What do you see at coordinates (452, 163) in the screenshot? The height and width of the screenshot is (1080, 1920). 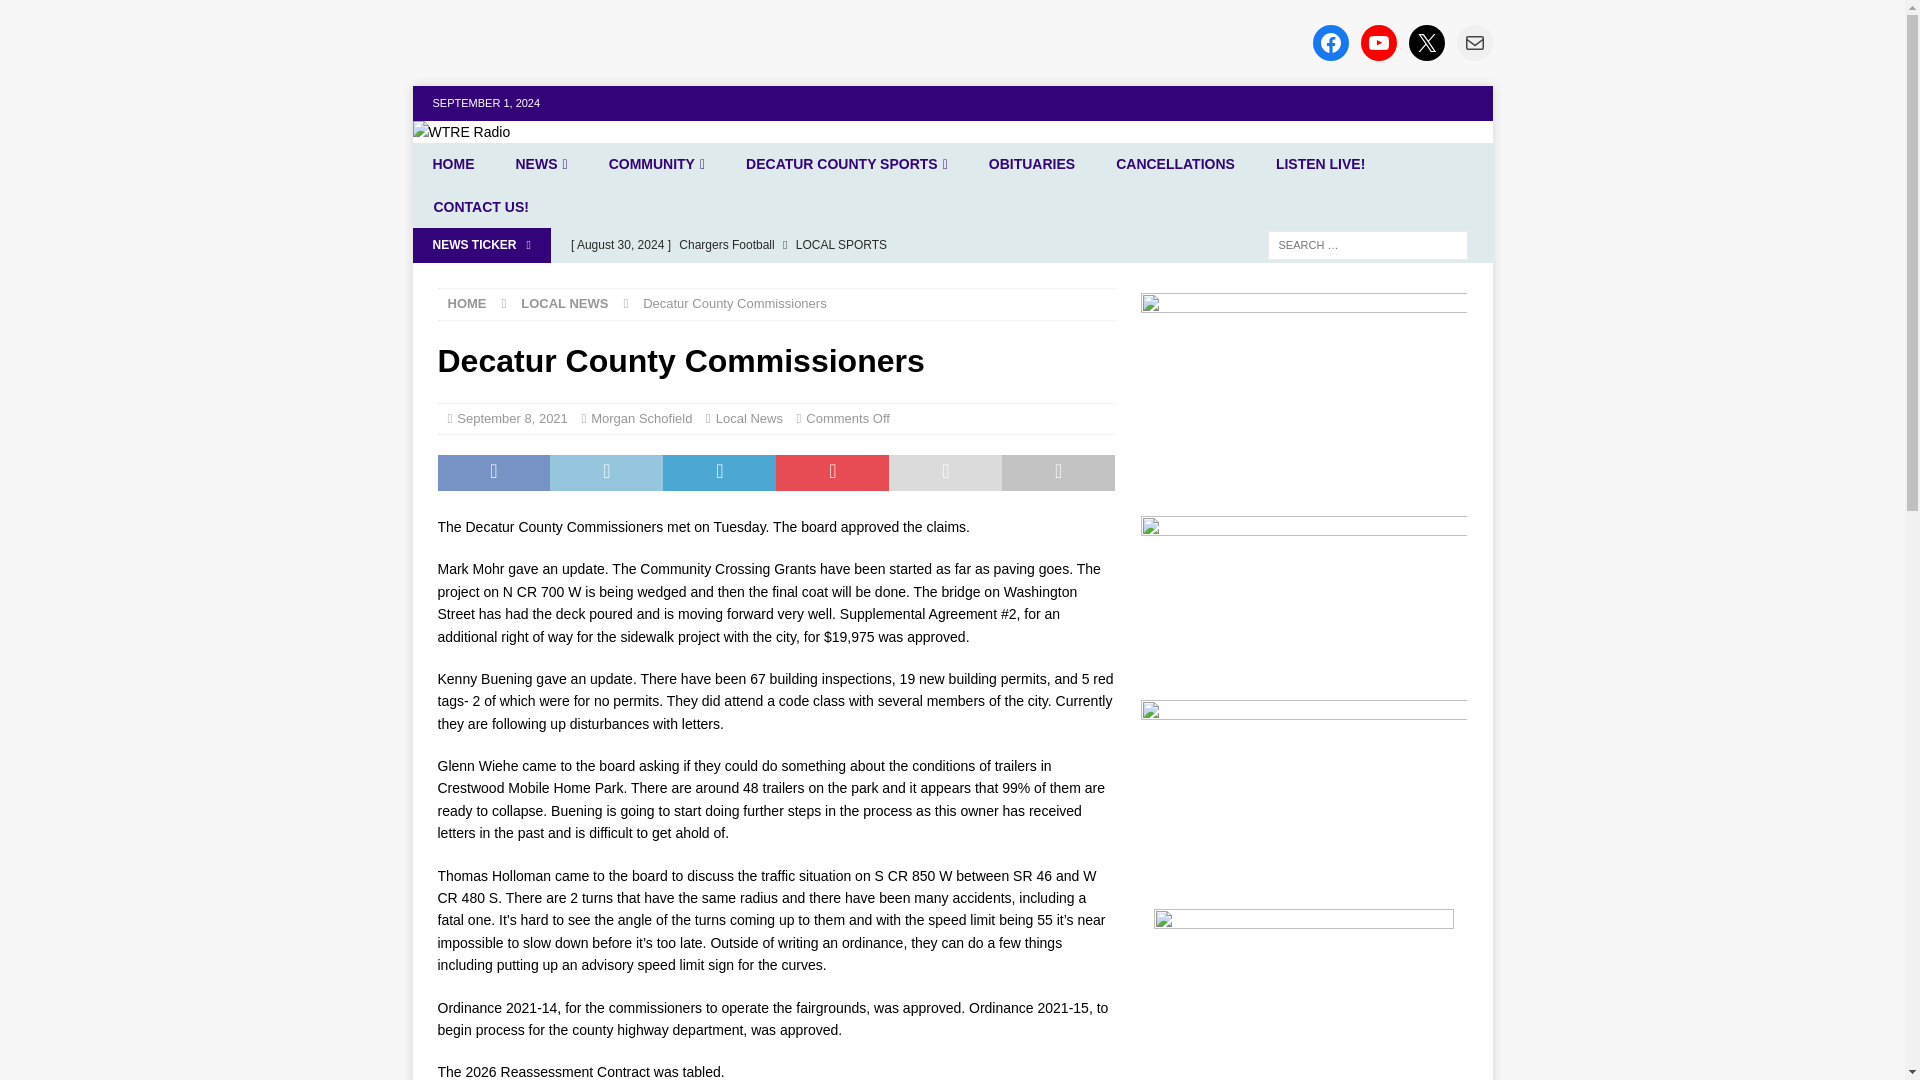 I see `HOME` at bounding box center [452, 163].